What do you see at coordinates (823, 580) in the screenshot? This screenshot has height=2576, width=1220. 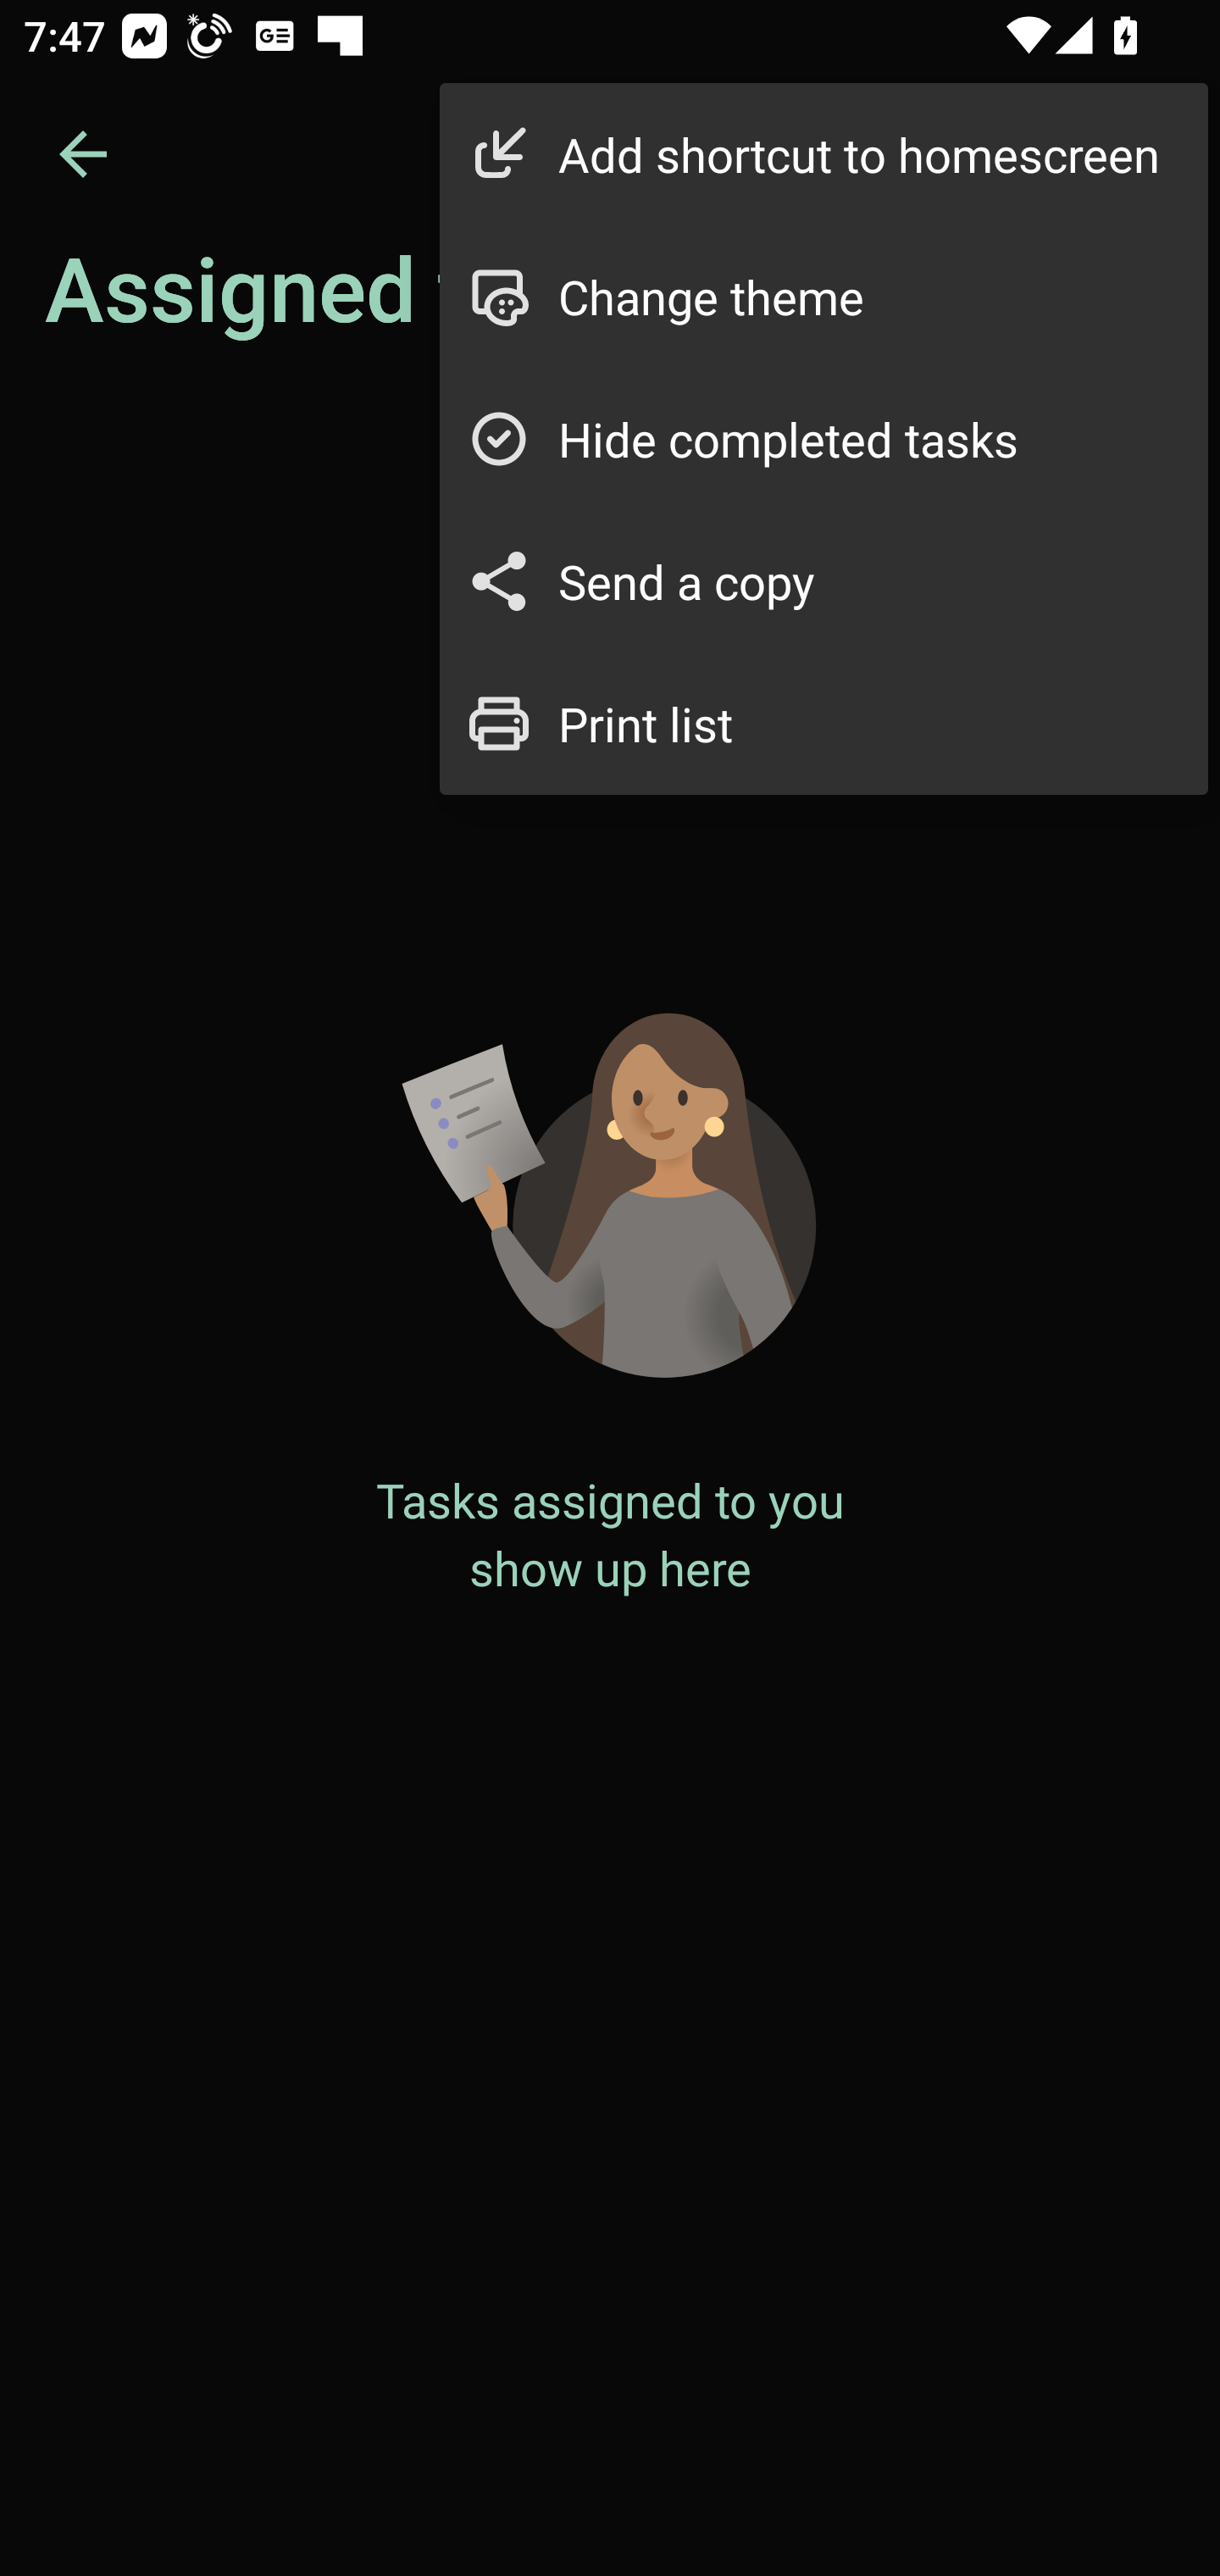 I see `Send a copy4 in 5 Send a copy` at bounding box center [823, 580].